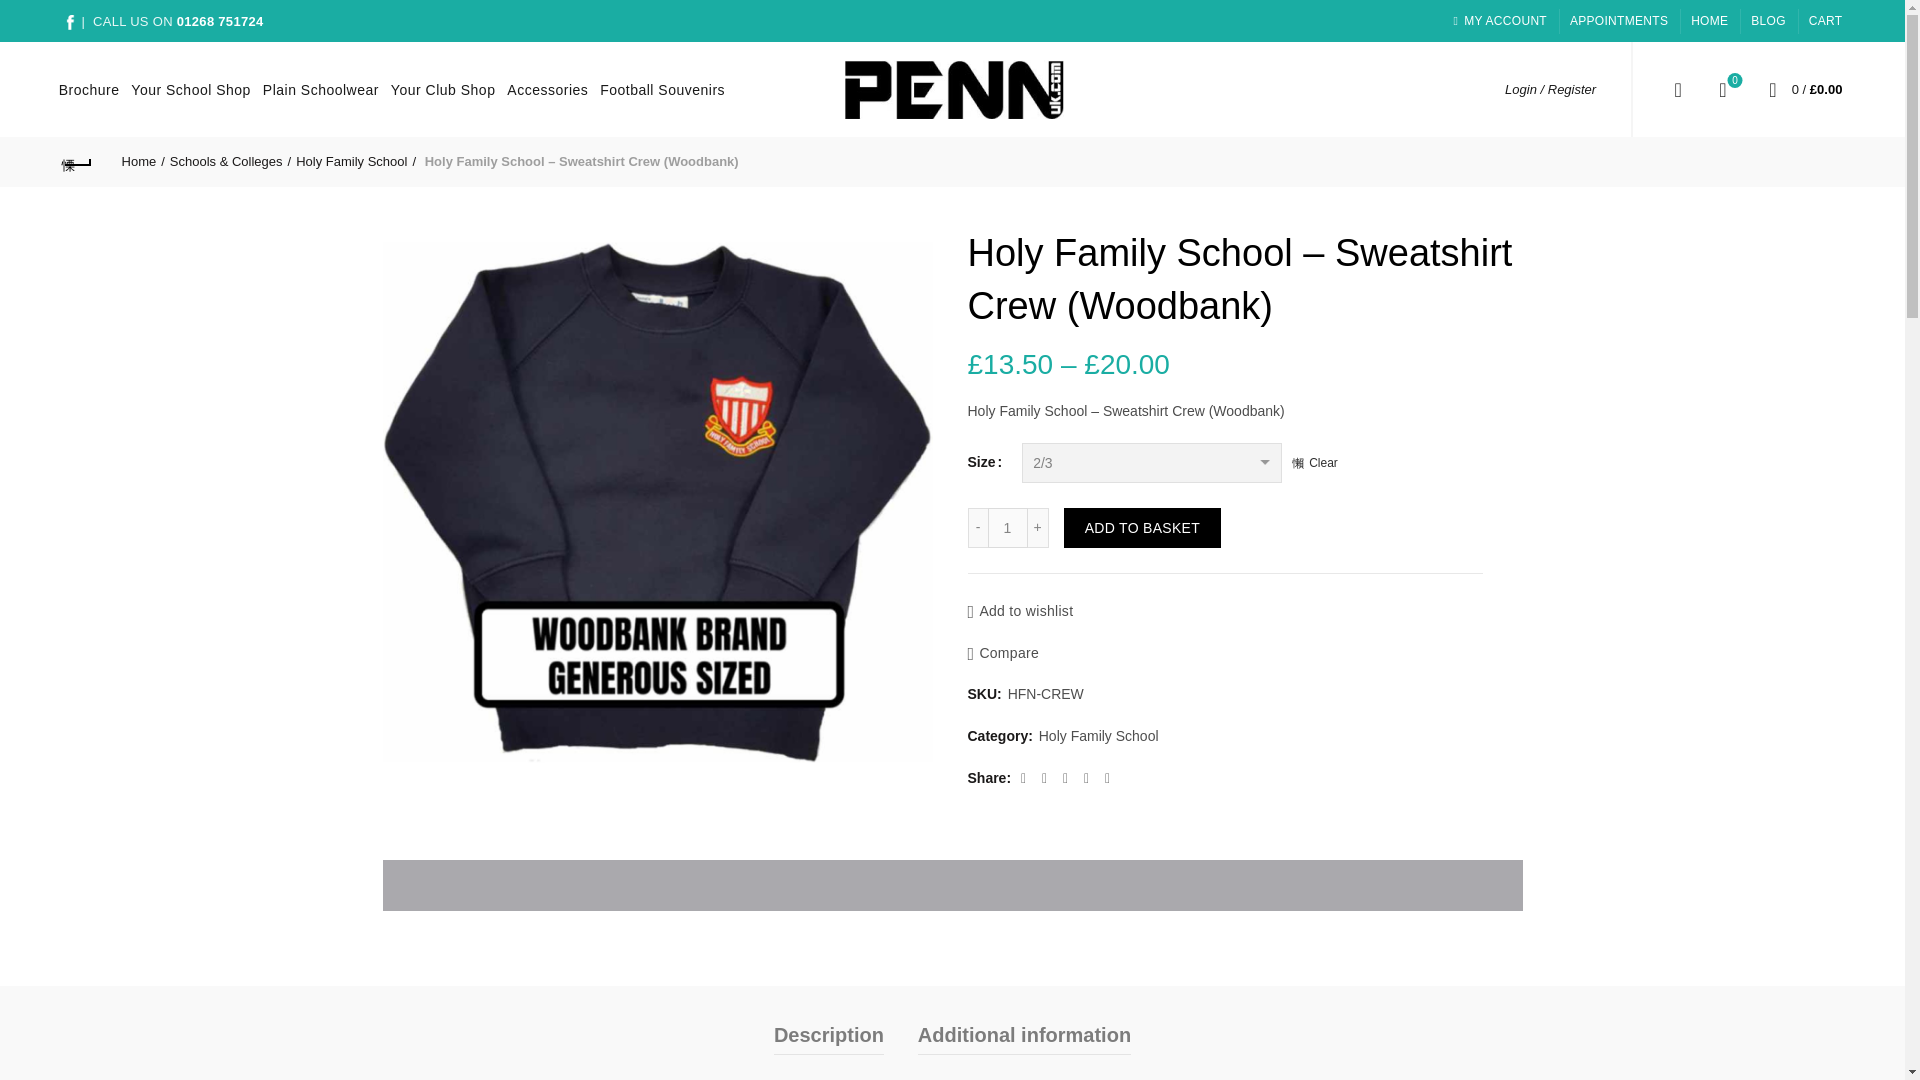 Image resolution: width=1920 pixels, height=1080 pixels. I want to click on Football Souvenirs, so click(316, 88).